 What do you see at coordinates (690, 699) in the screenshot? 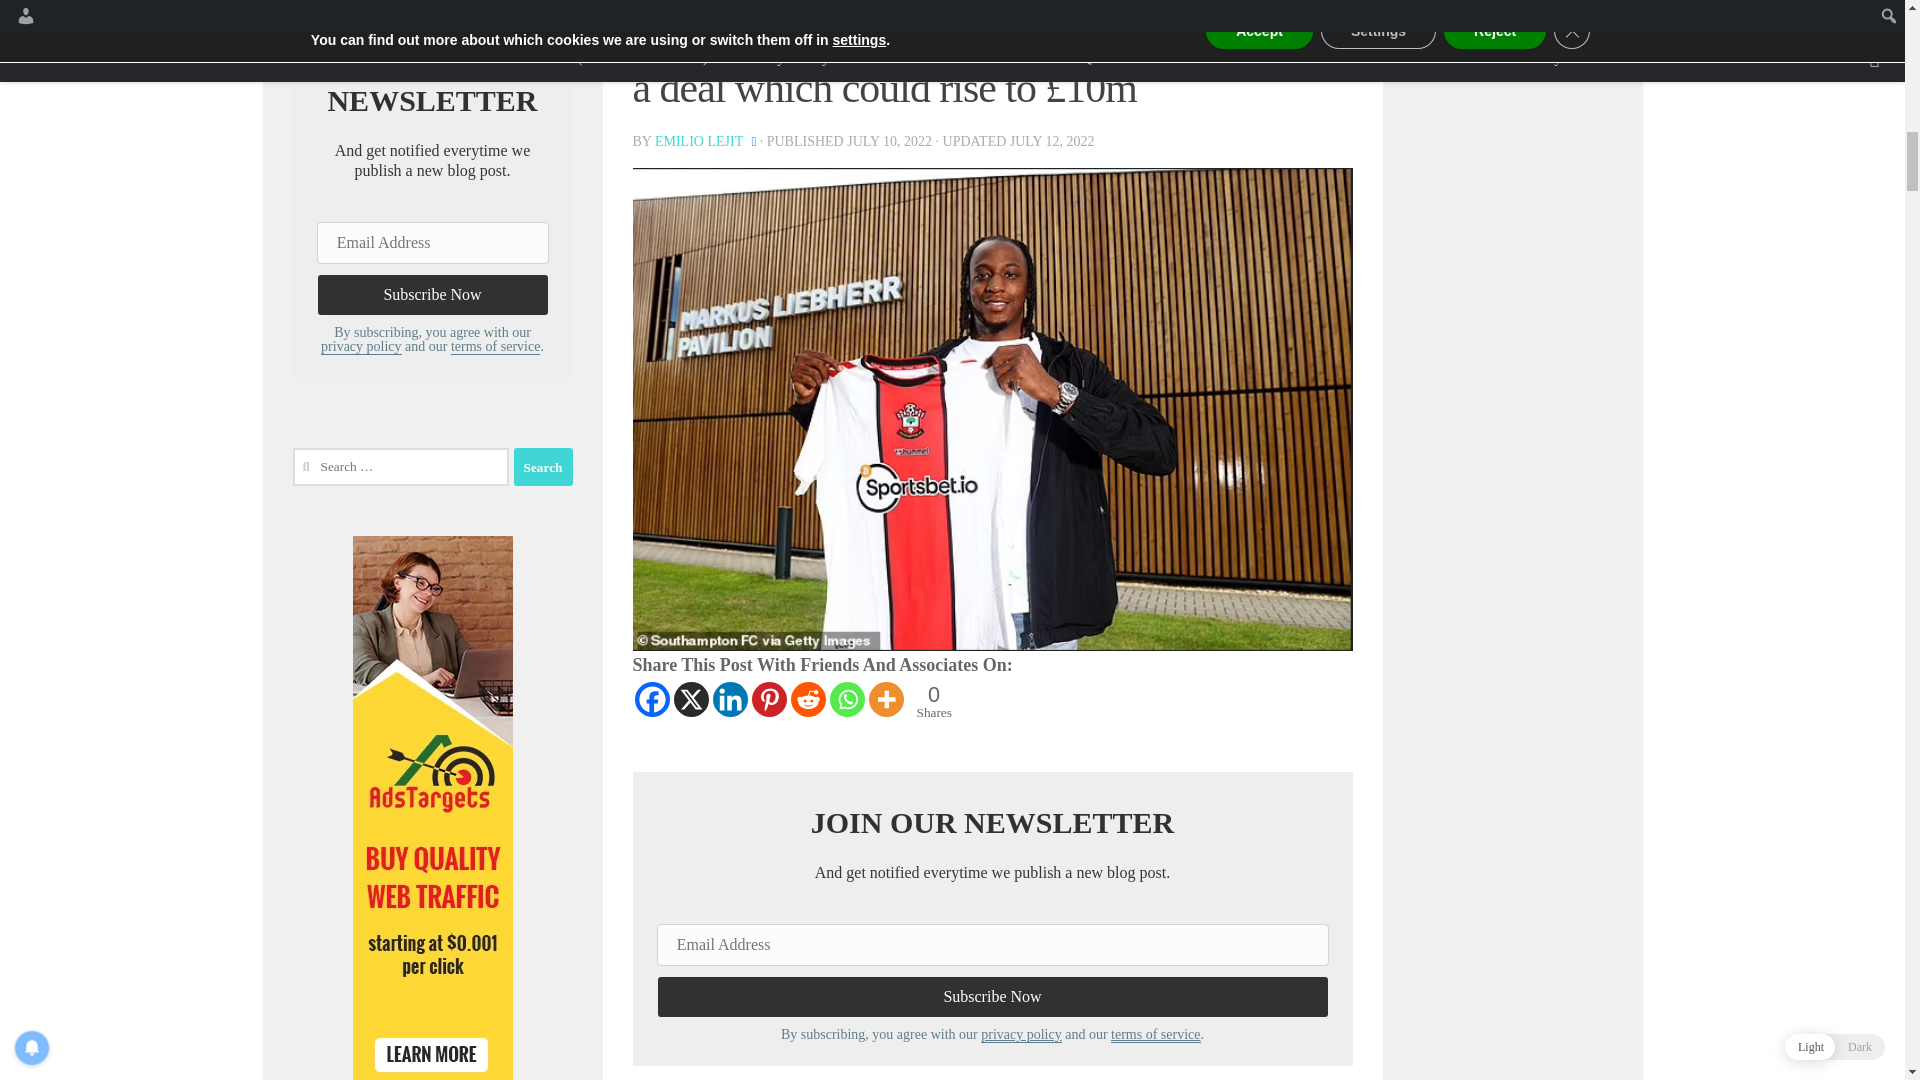
I see `X` at bounding box center [690, 699].